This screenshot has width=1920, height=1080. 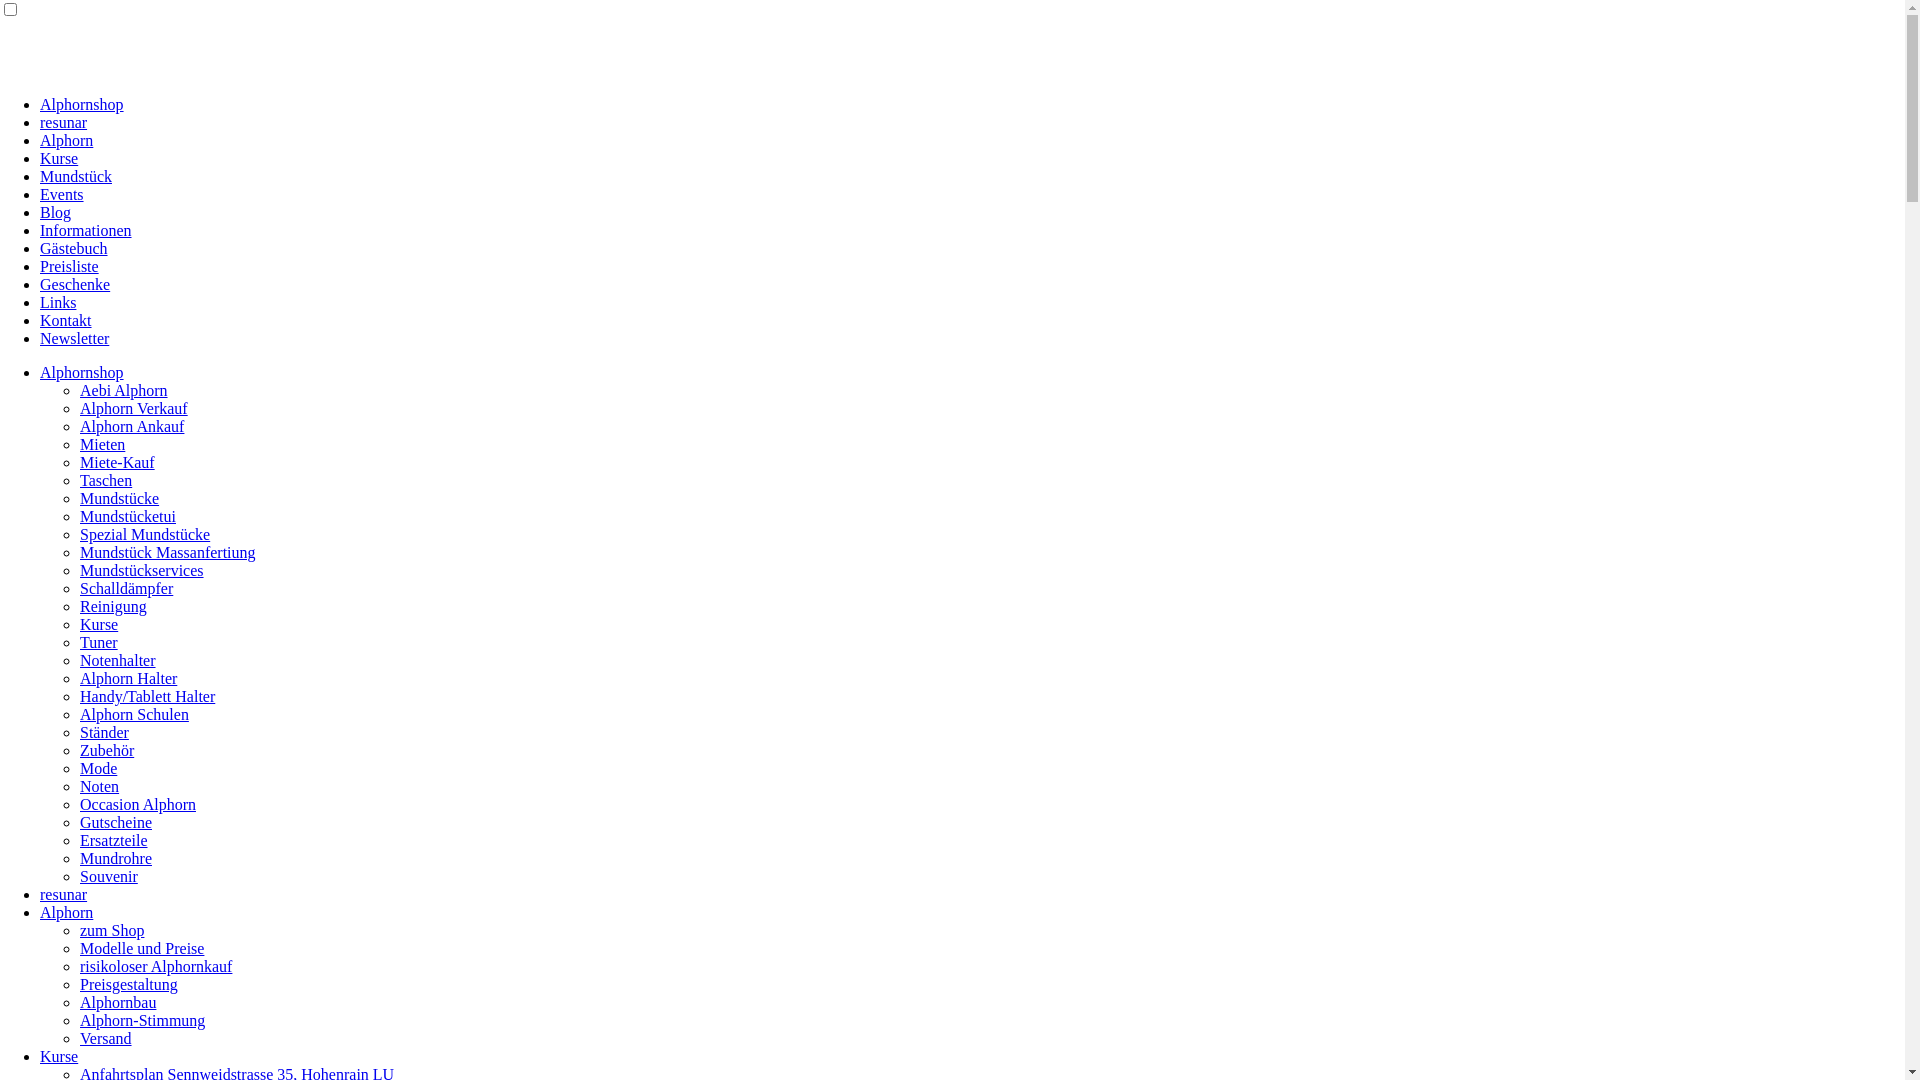 I want to click on Mundrohre, so click(x=116, y=858).